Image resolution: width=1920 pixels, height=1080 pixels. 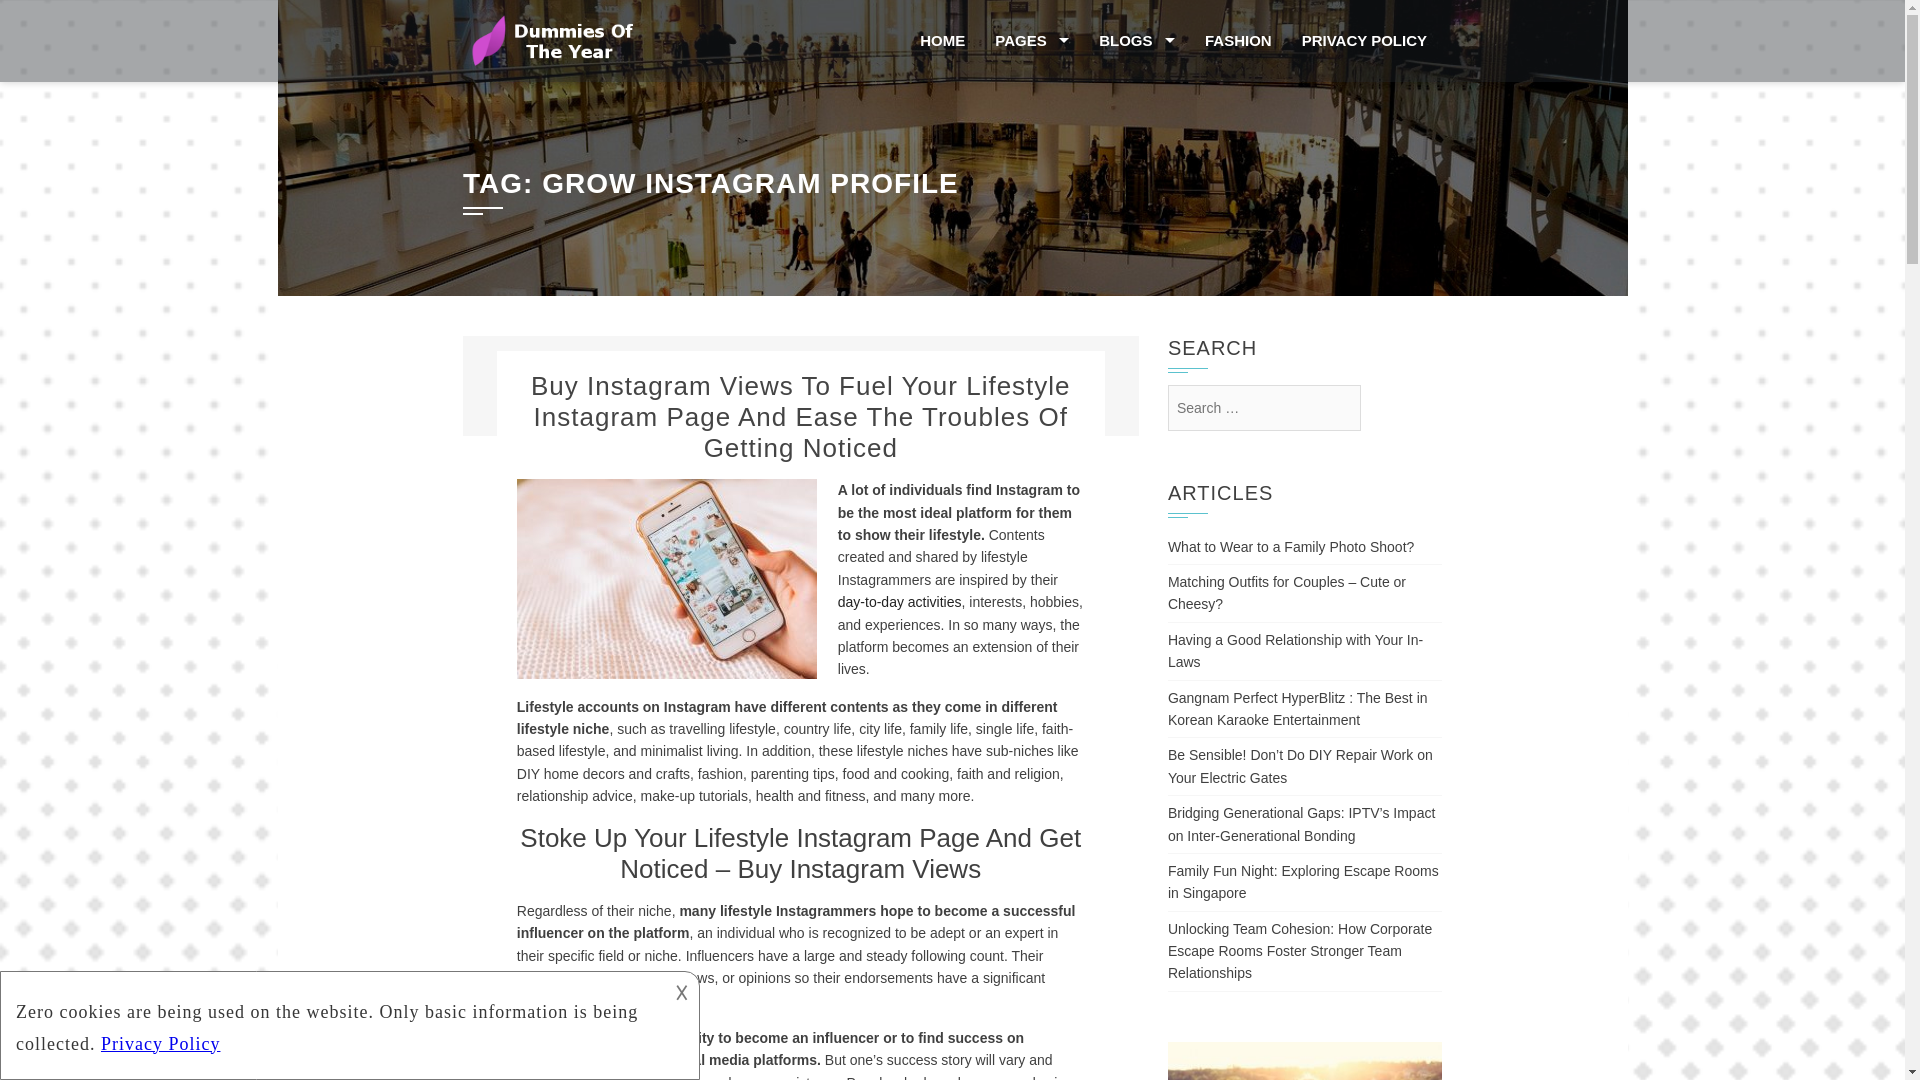 I want to click on HOME, so click(x=942, y=41).